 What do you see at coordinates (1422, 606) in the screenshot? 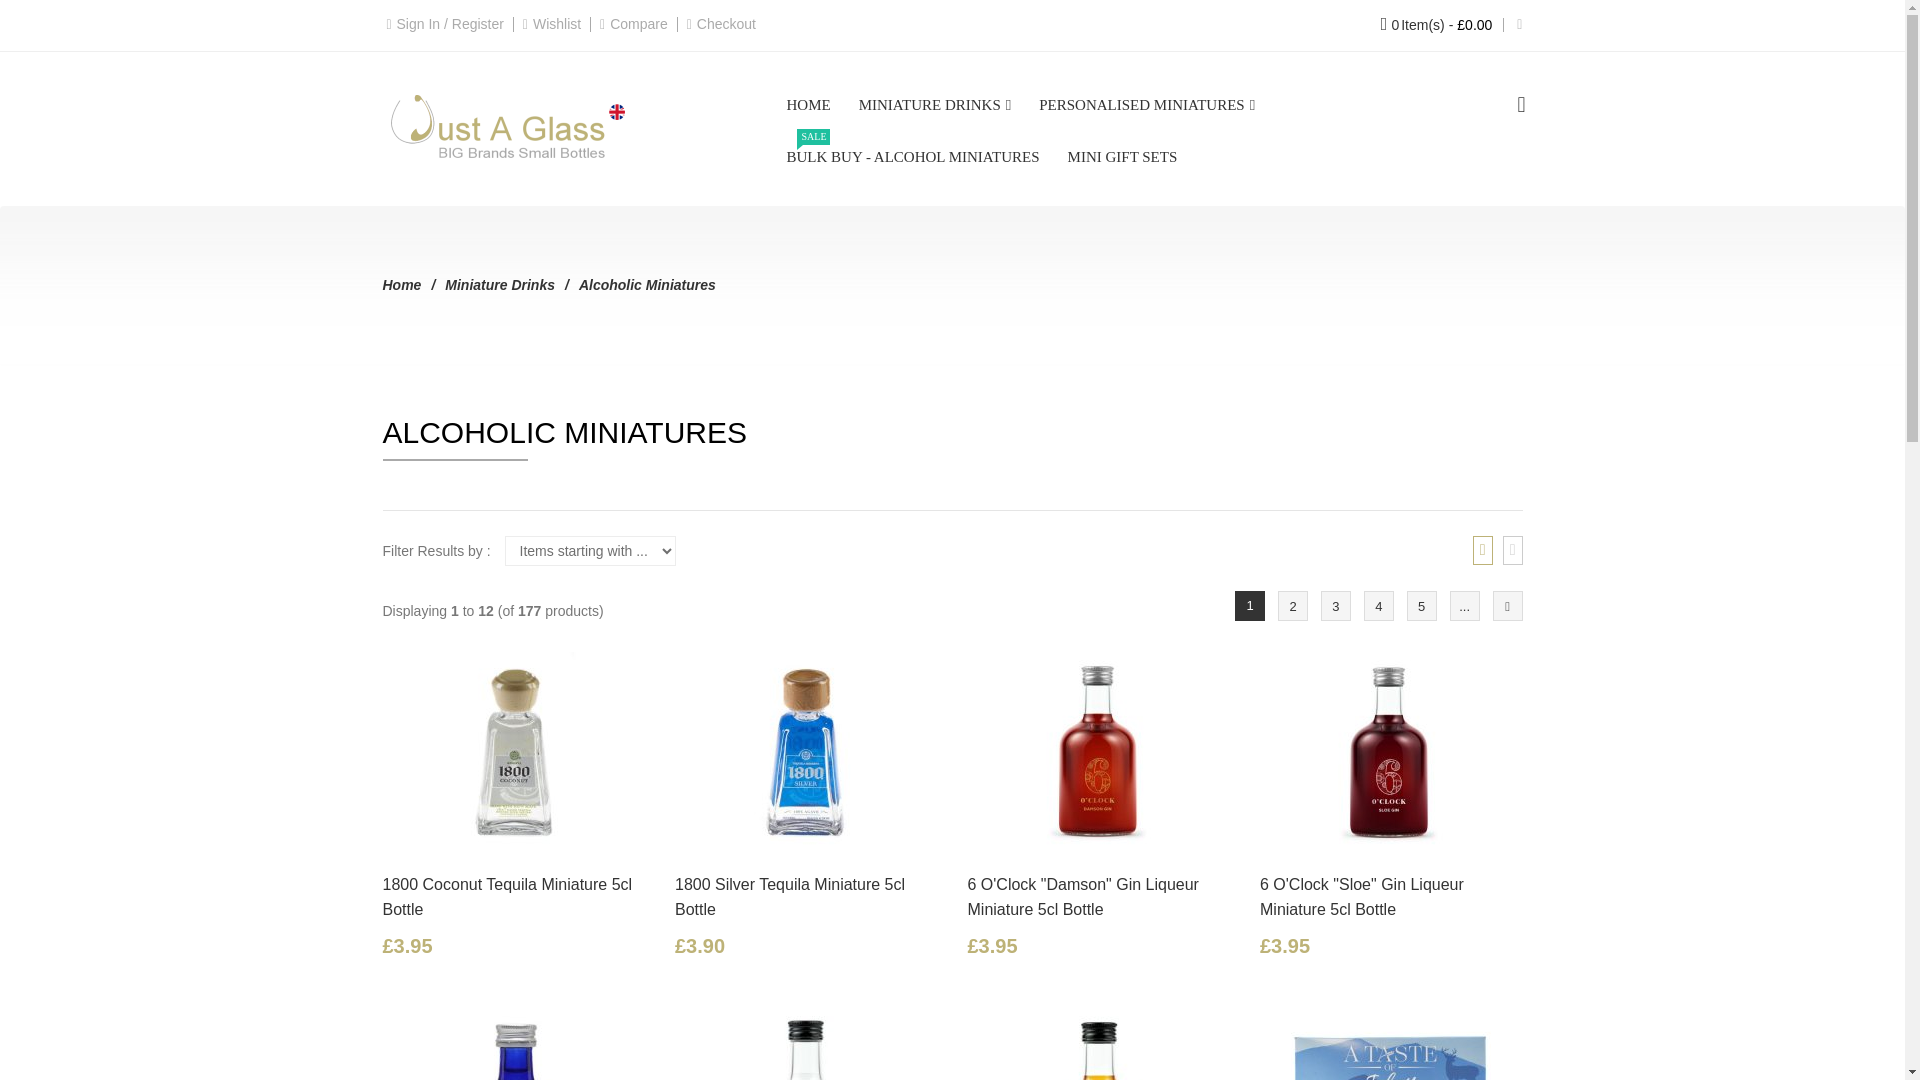
I see ` Page 5 ` at bounding box center [1422, 606].